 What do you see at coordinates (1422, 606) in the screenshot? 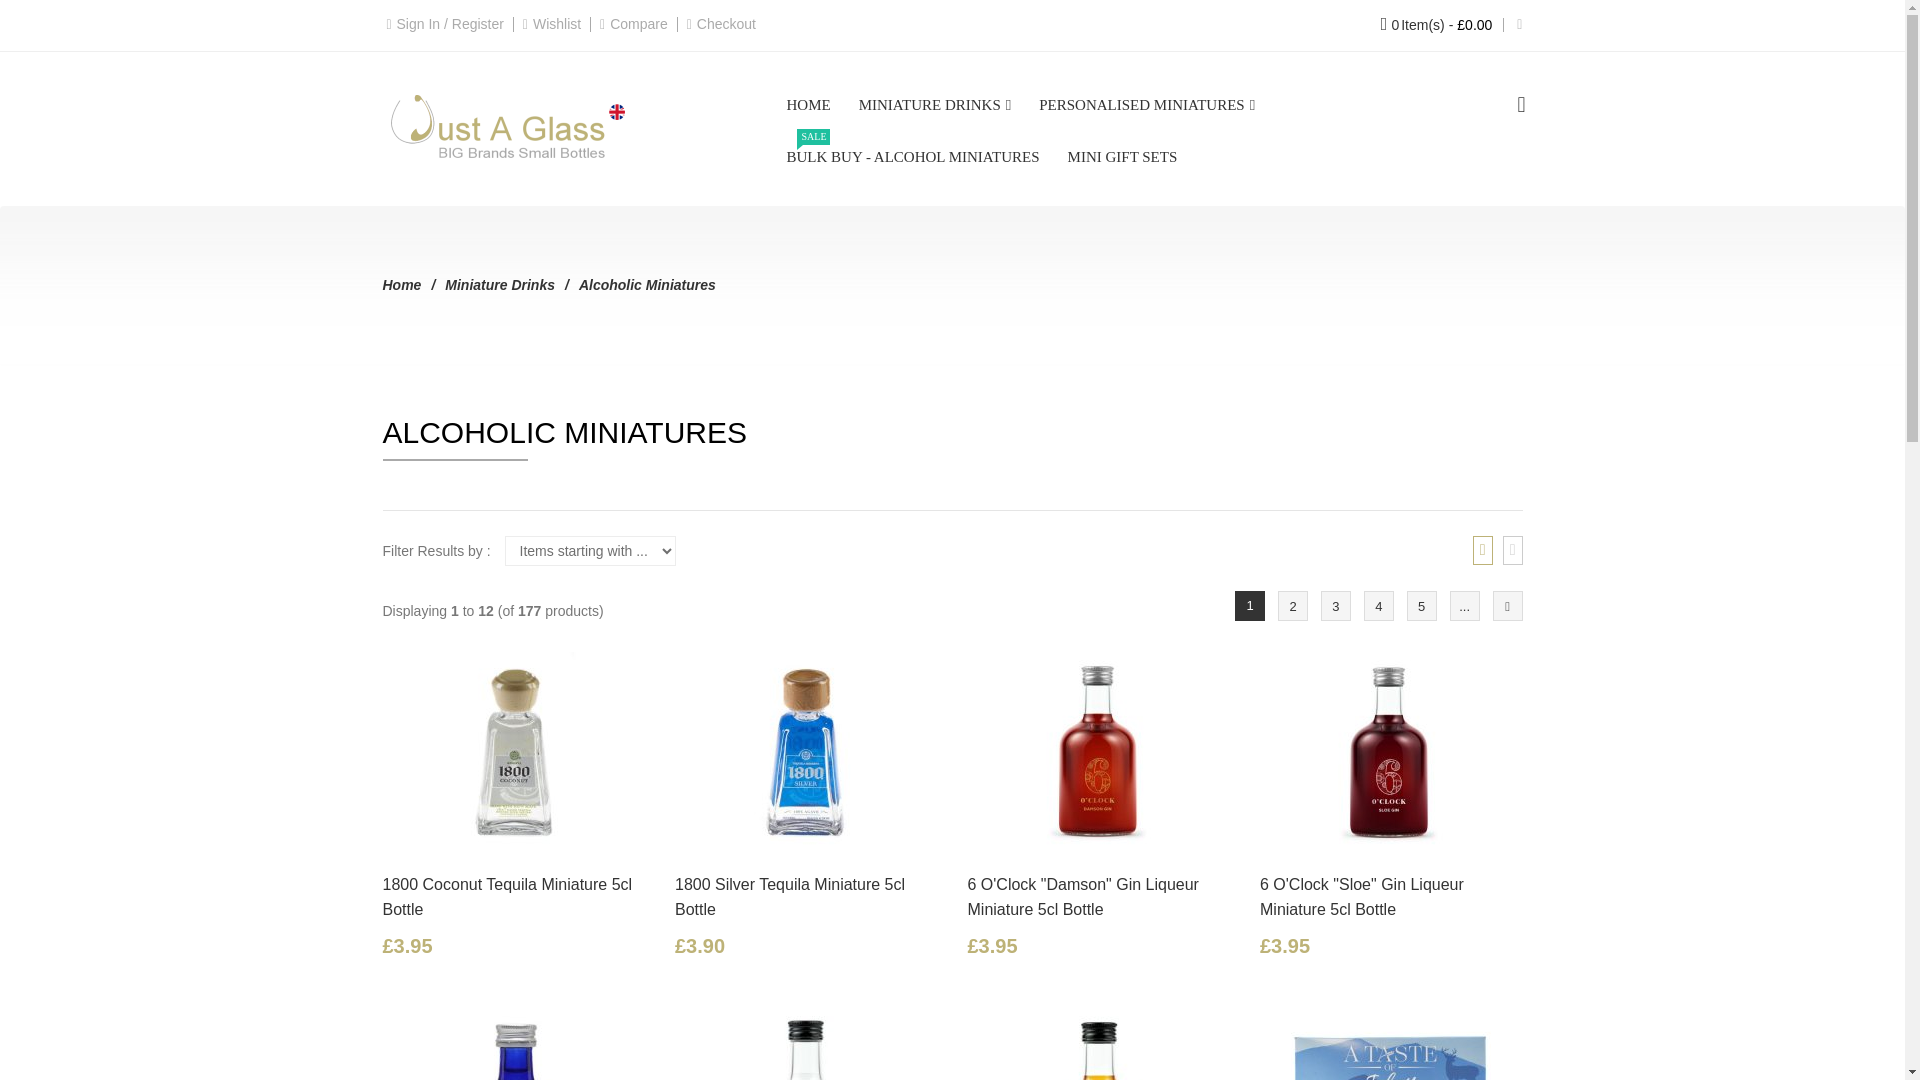
I see ` Page 5 ` at bounding box center [1422, 606].